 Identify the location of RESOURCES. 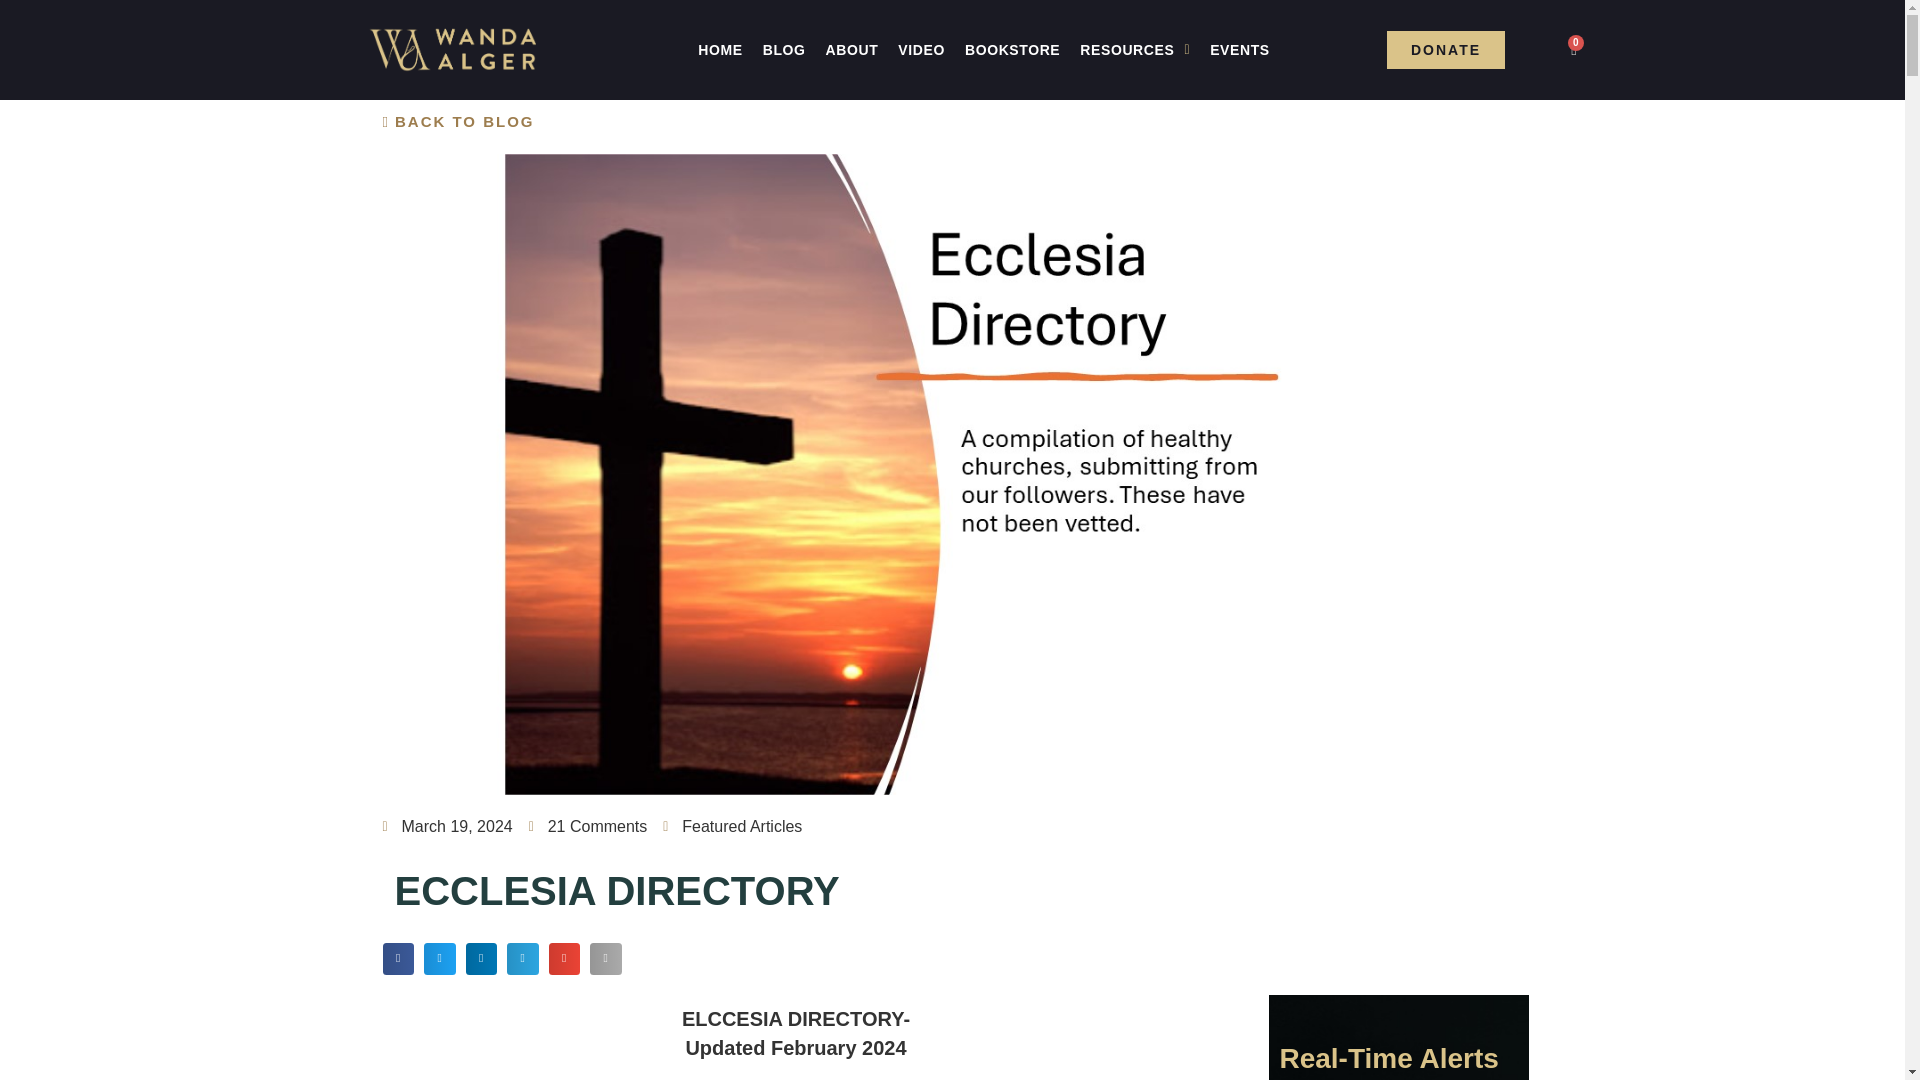
(1134, 50).